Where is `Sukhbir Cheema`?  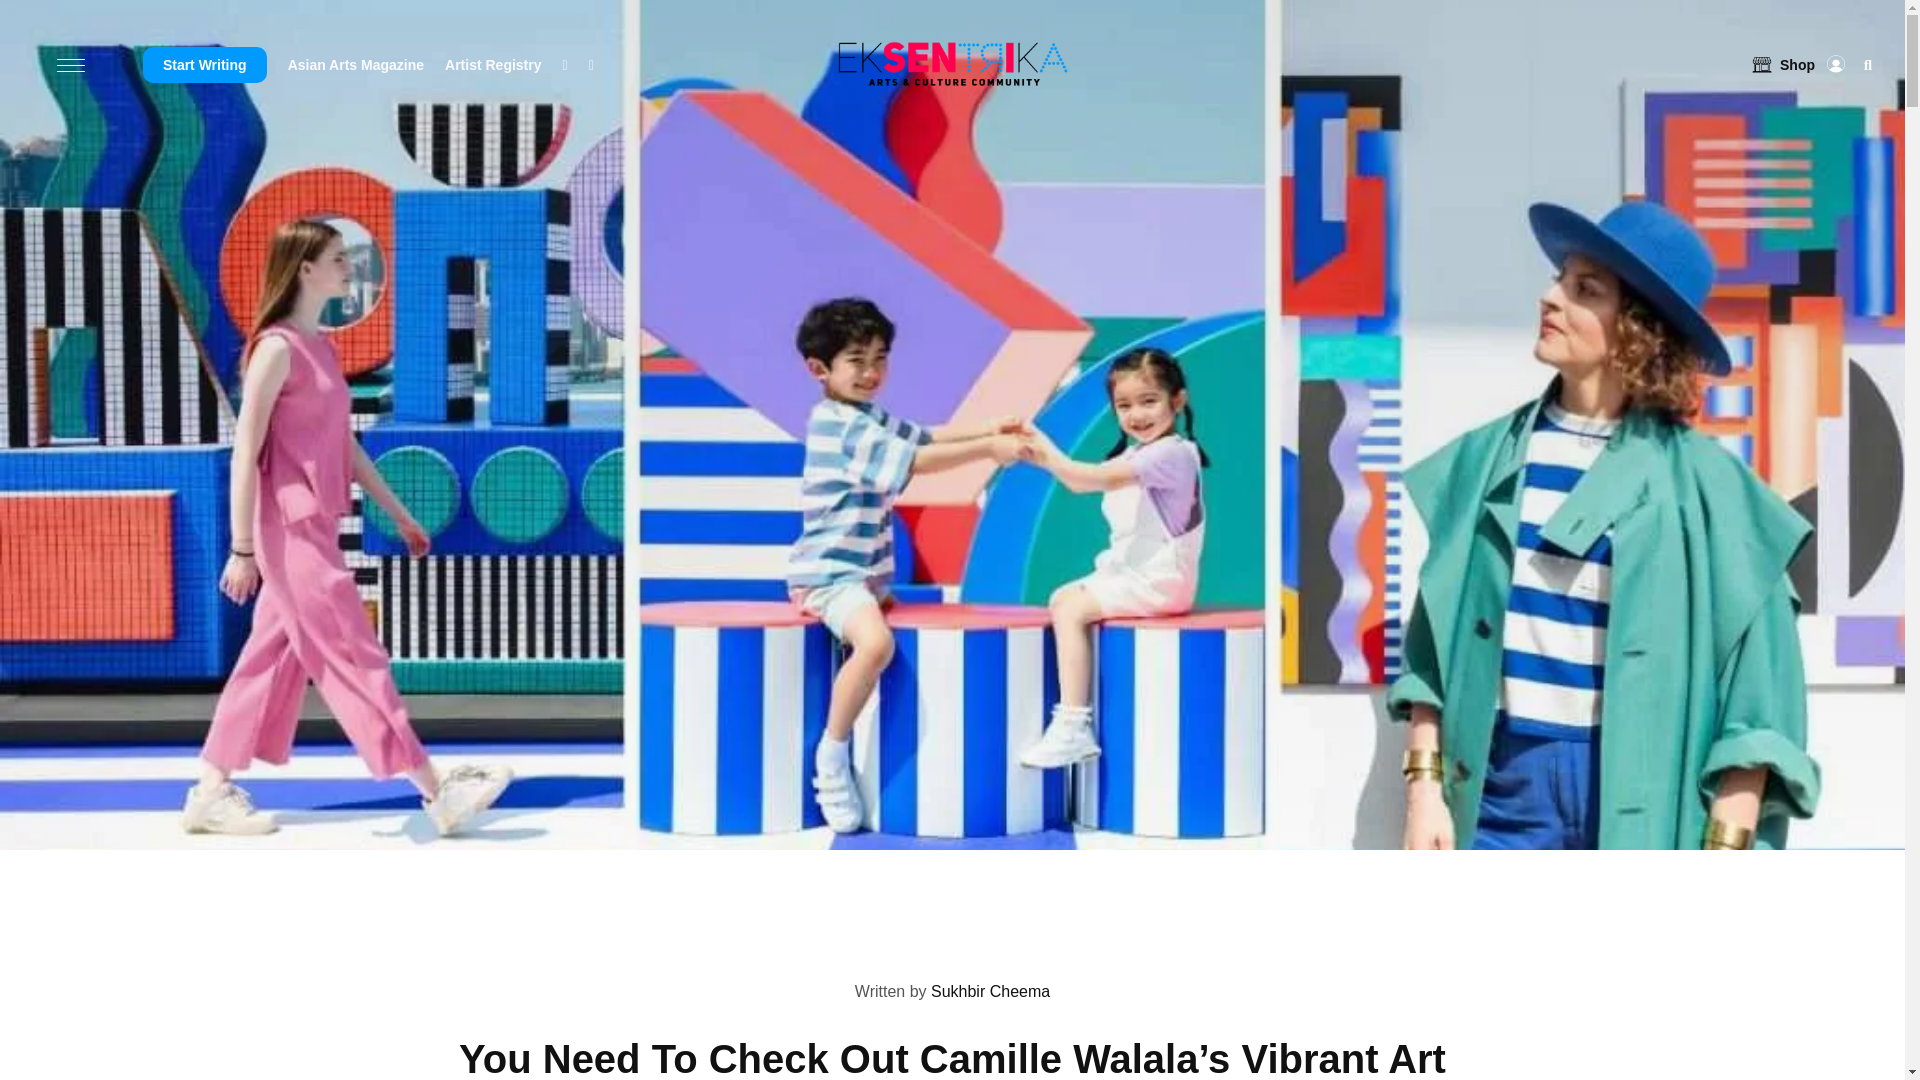
Sukhbir Cheema is located at coordinates (952, 934).